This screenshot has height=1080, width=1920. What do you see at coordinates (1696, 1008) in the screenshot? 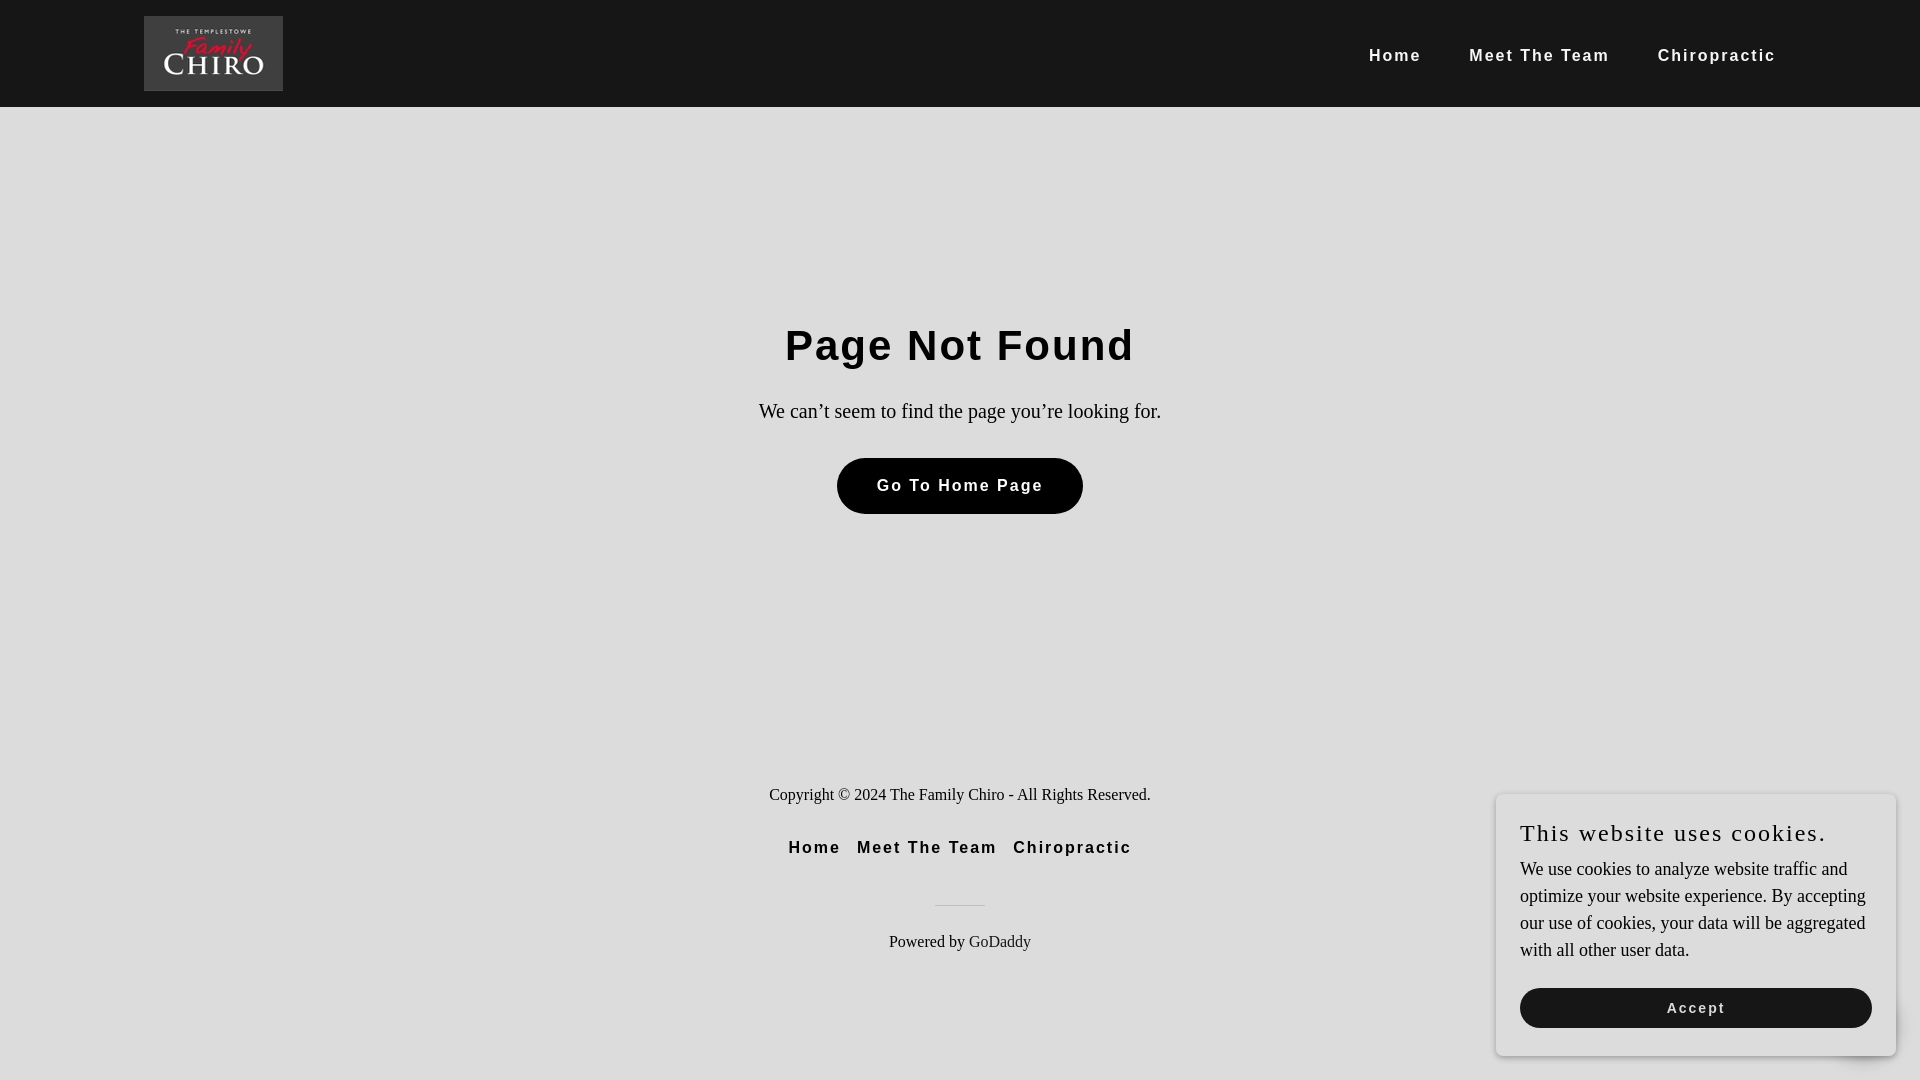
I see `Accept` at bounding box center [1696, 1008].